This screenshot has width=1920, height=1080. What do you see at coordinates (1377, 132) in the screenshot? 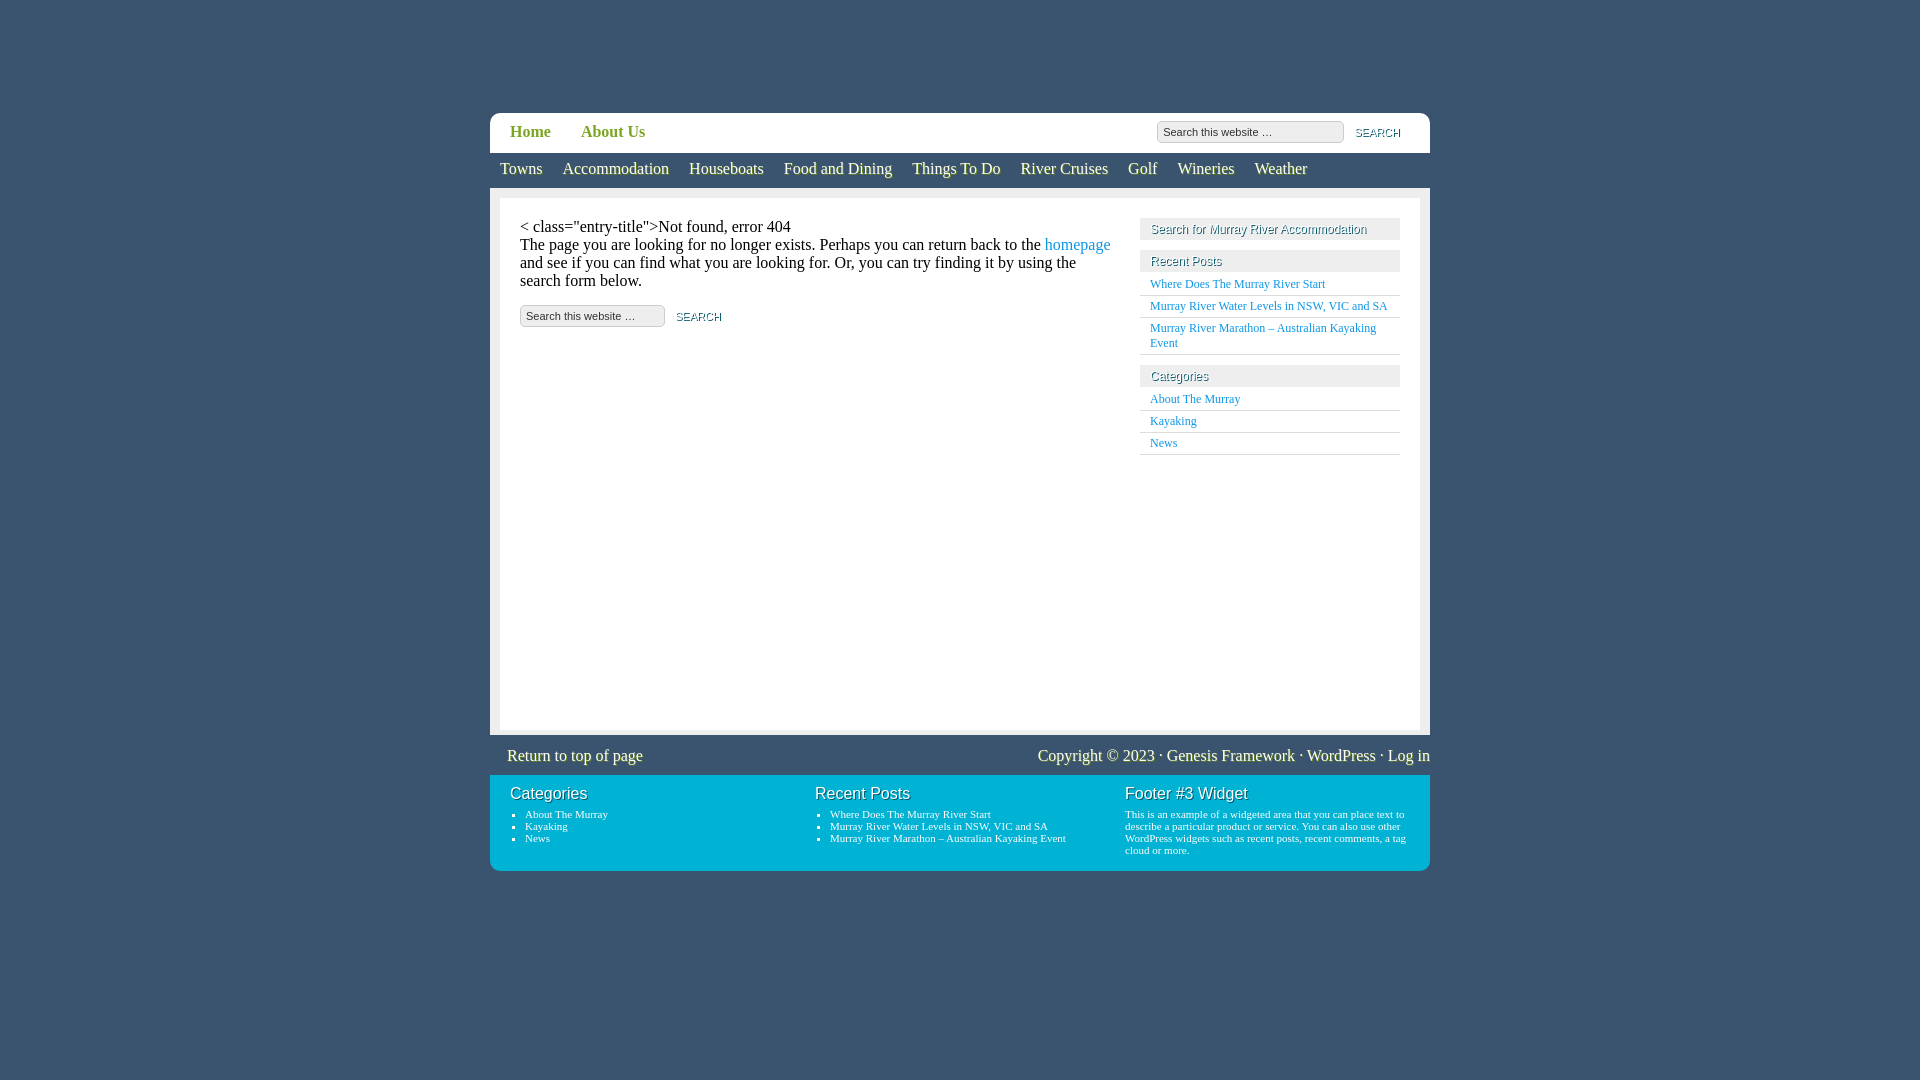
I see `Search` at bounding box center [1377, 132].